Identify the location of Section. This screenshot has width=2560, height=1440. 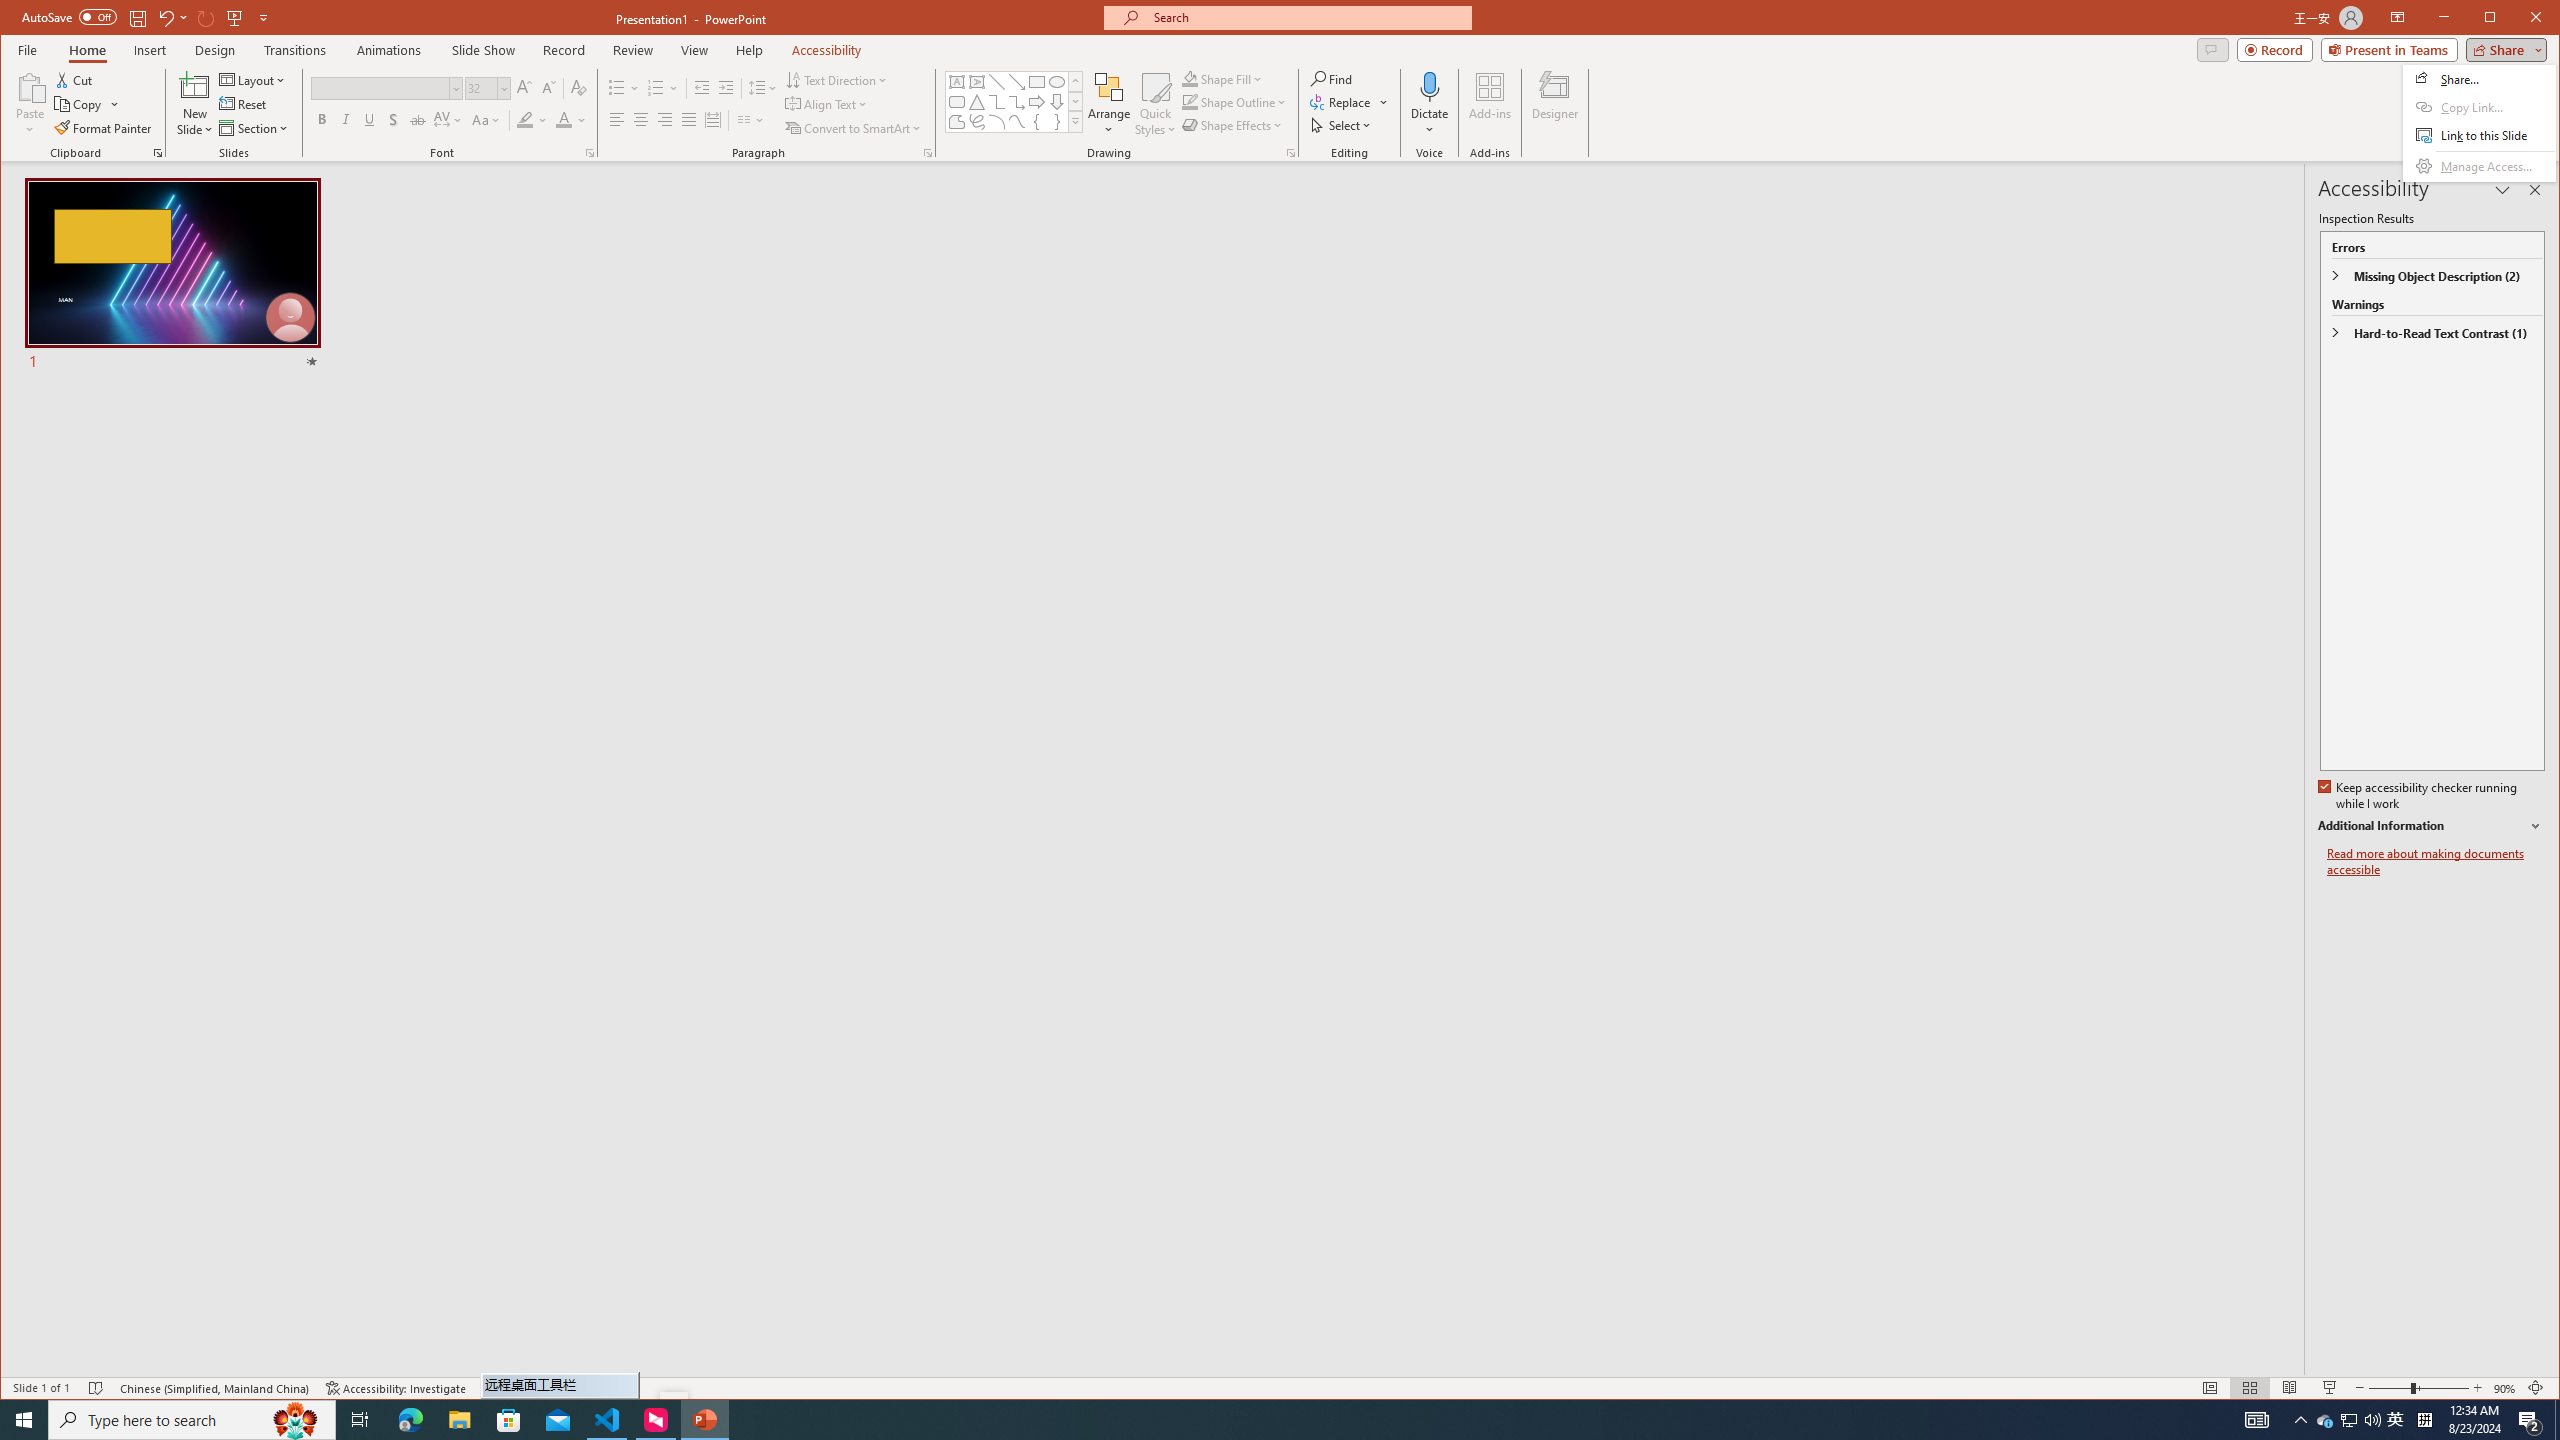
(254, 128).